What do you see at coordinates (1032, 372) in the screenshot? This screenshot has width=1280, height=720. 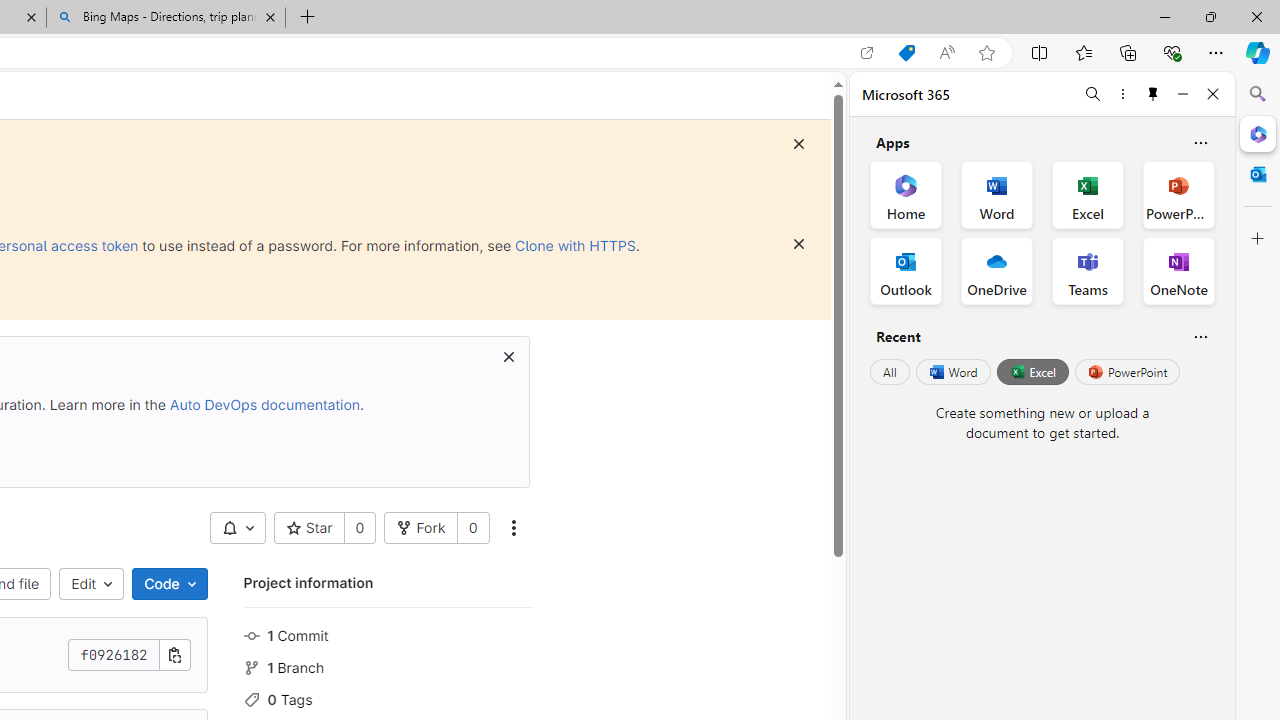 I see `Excel` at bounding box center [1032, 372].